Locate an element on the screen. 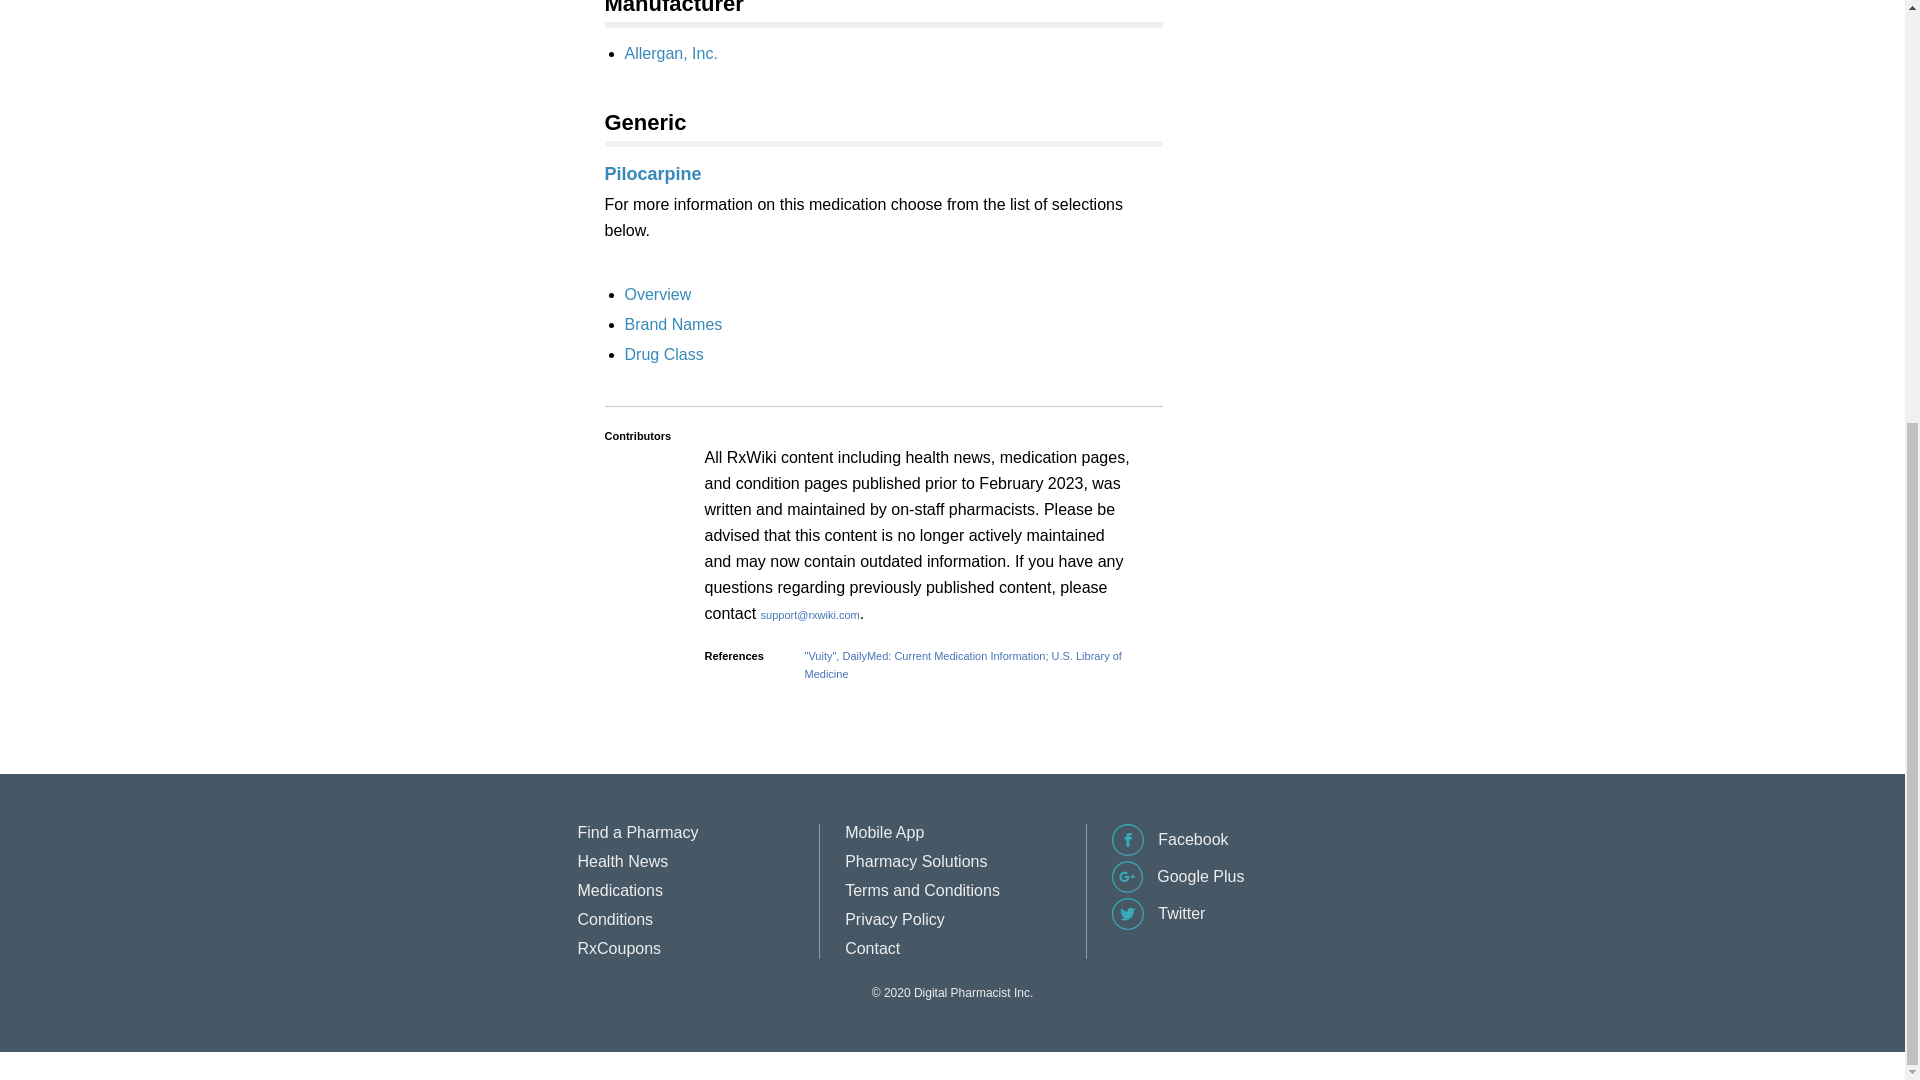  Brand Names is located at coordinates (672, 324).